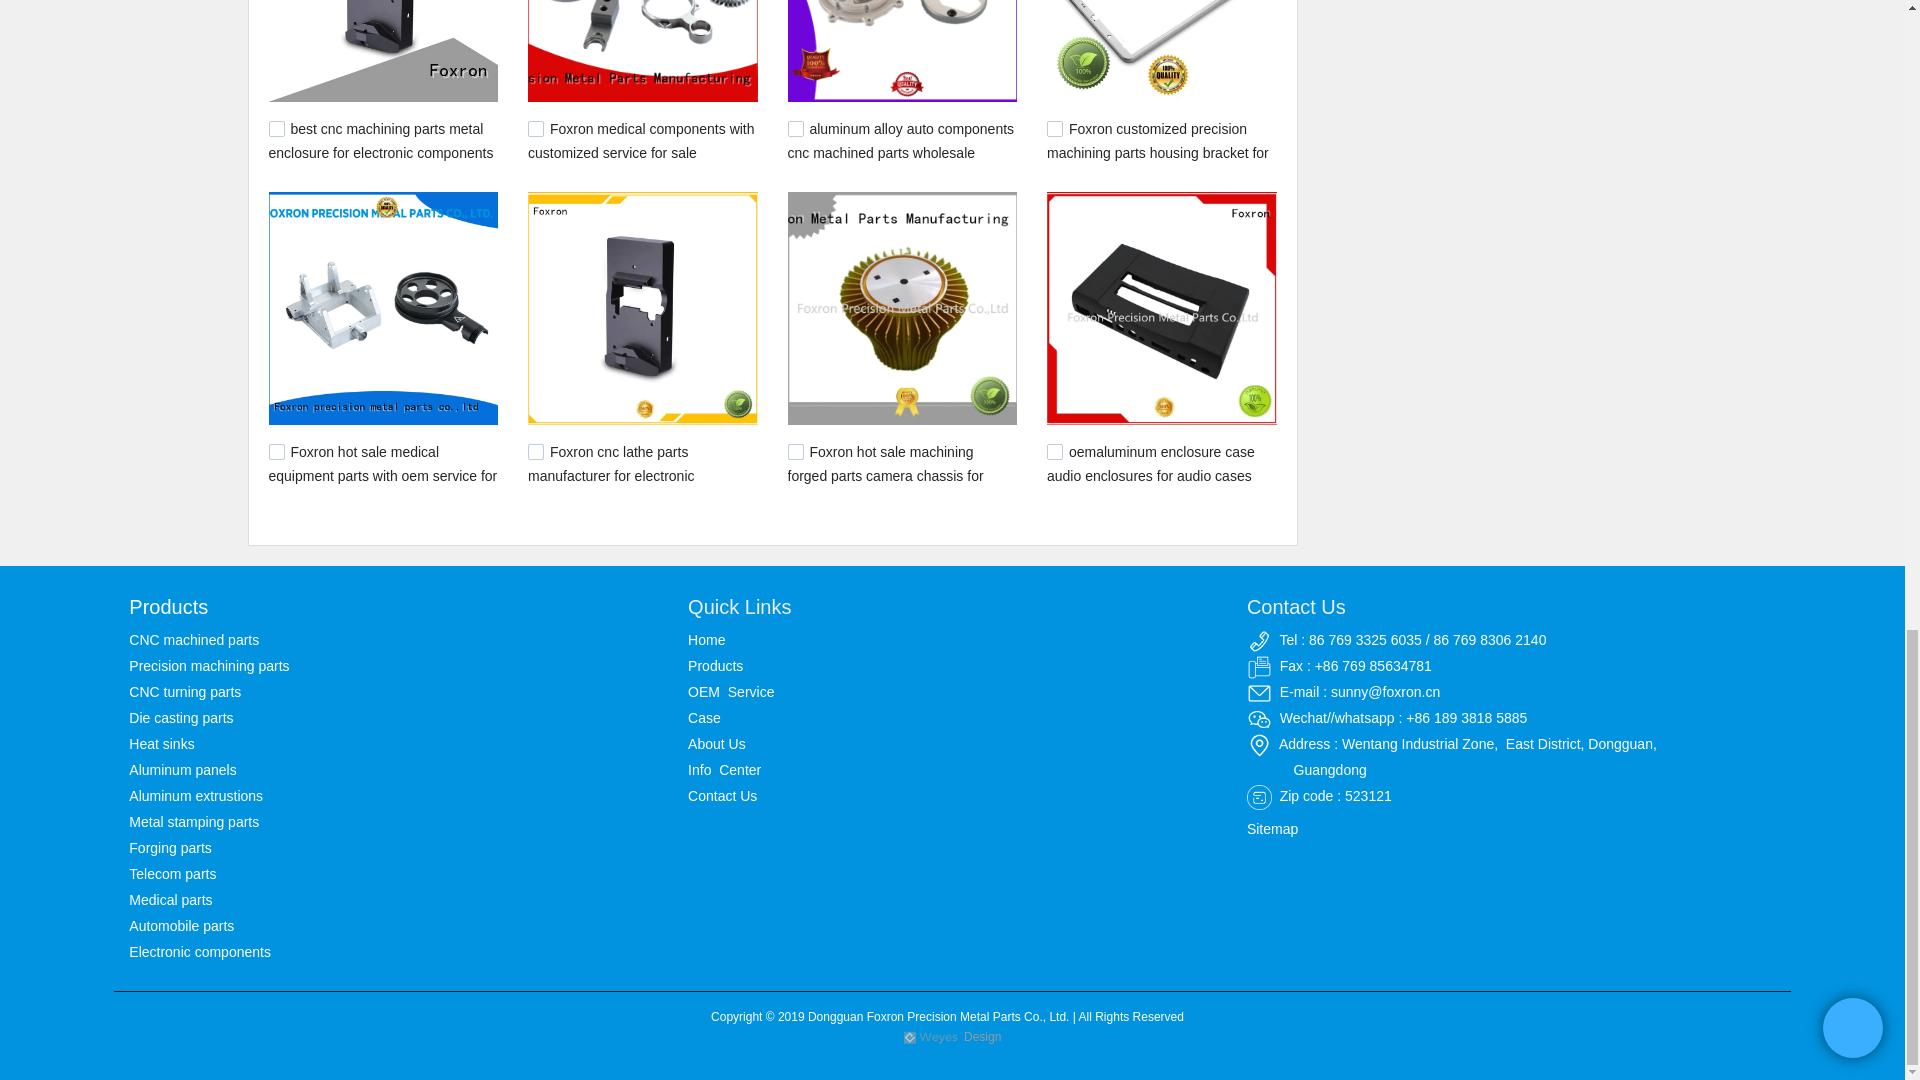 This screenshot has width=1920, height=1080. I want to click on 1583, so click(1054, 128).